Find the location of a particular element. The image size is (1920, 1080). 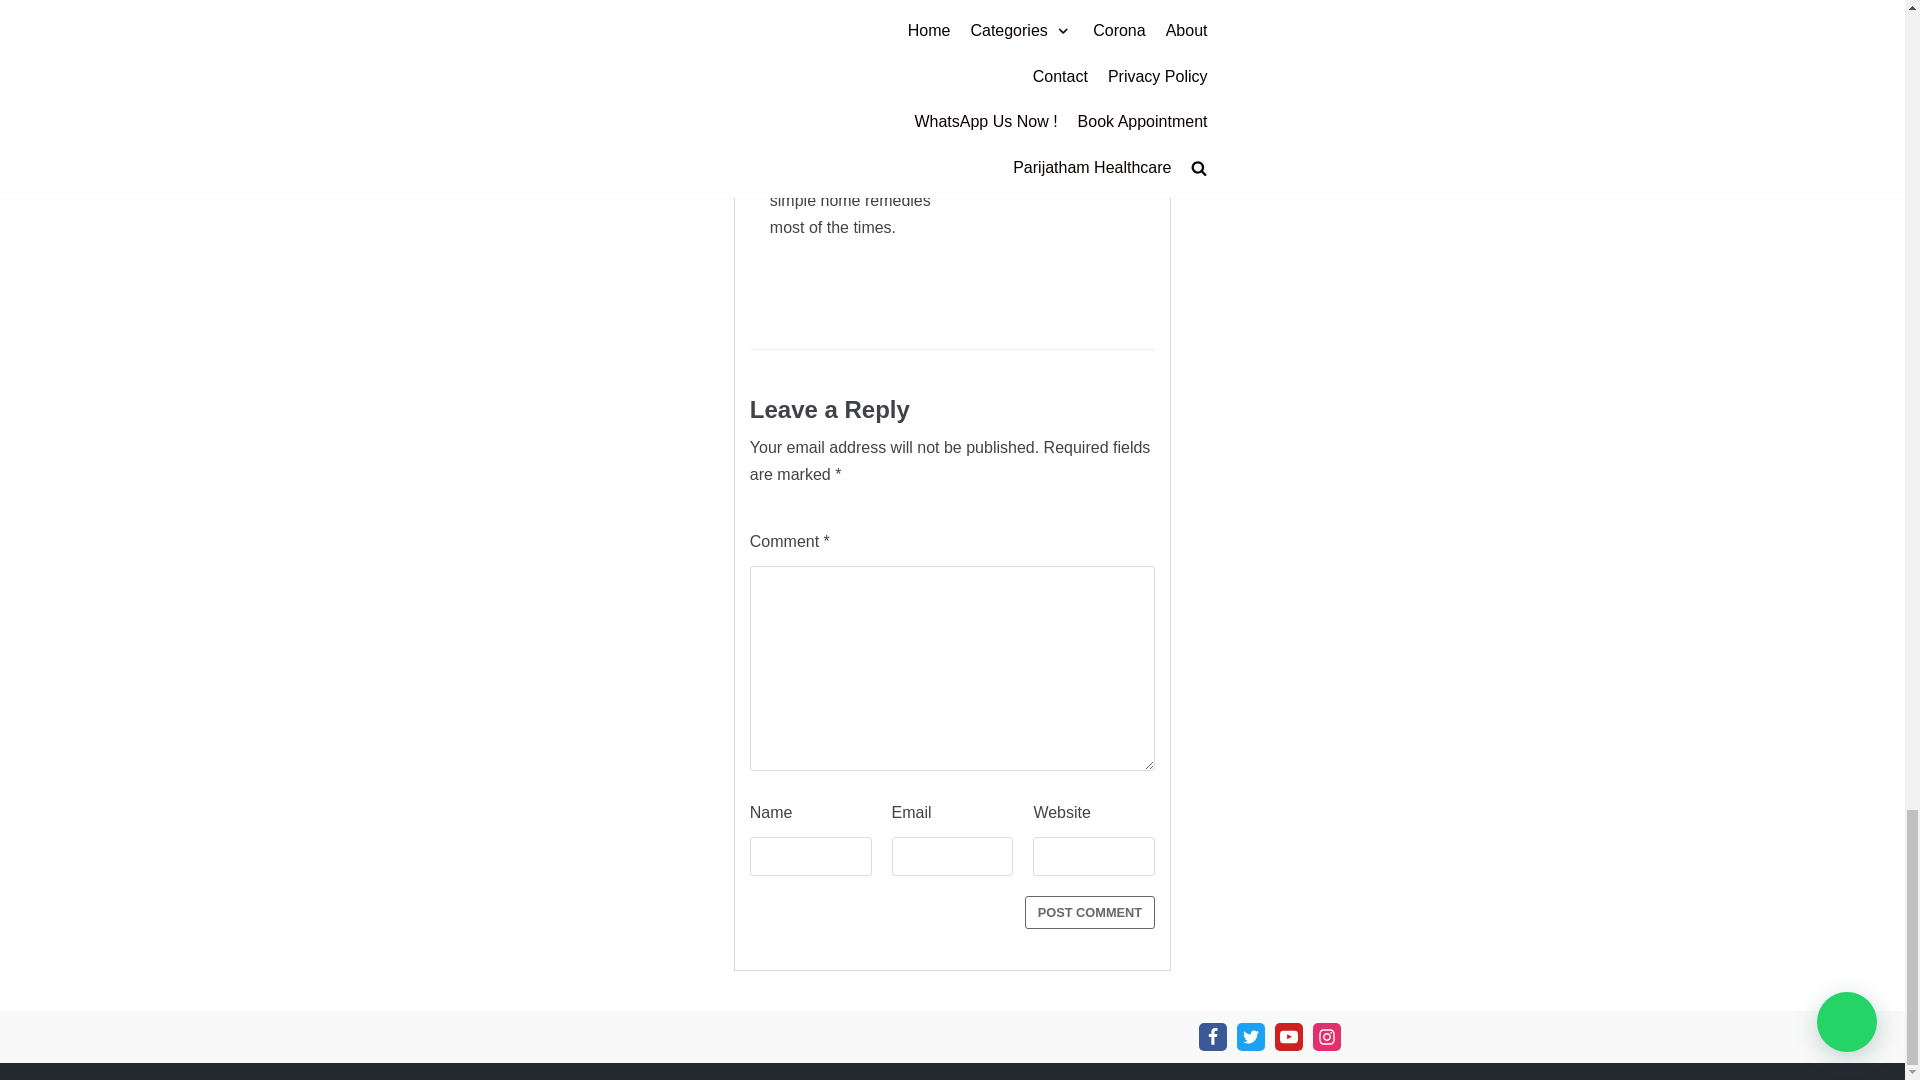

Facebook is located at coordinates (1212, 1036).